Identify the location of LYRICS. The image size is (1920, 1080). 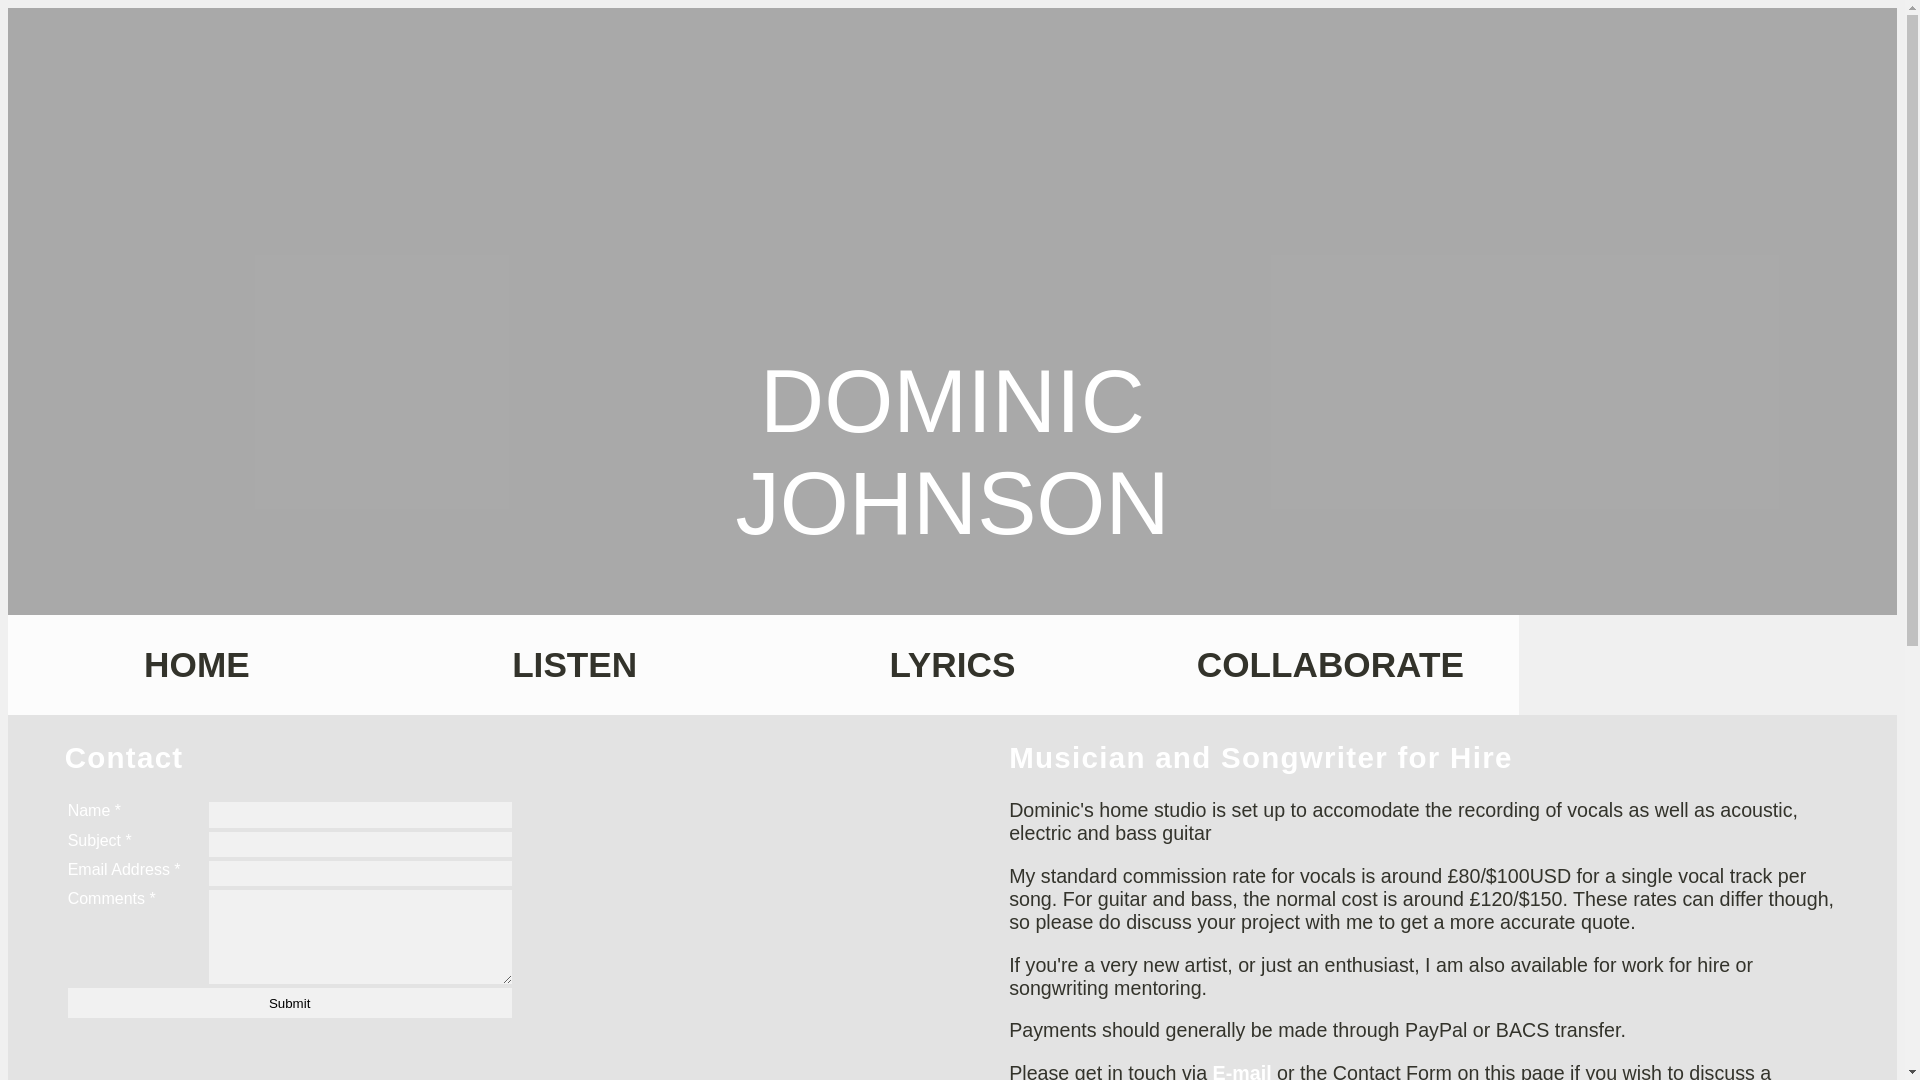
(953, 664).